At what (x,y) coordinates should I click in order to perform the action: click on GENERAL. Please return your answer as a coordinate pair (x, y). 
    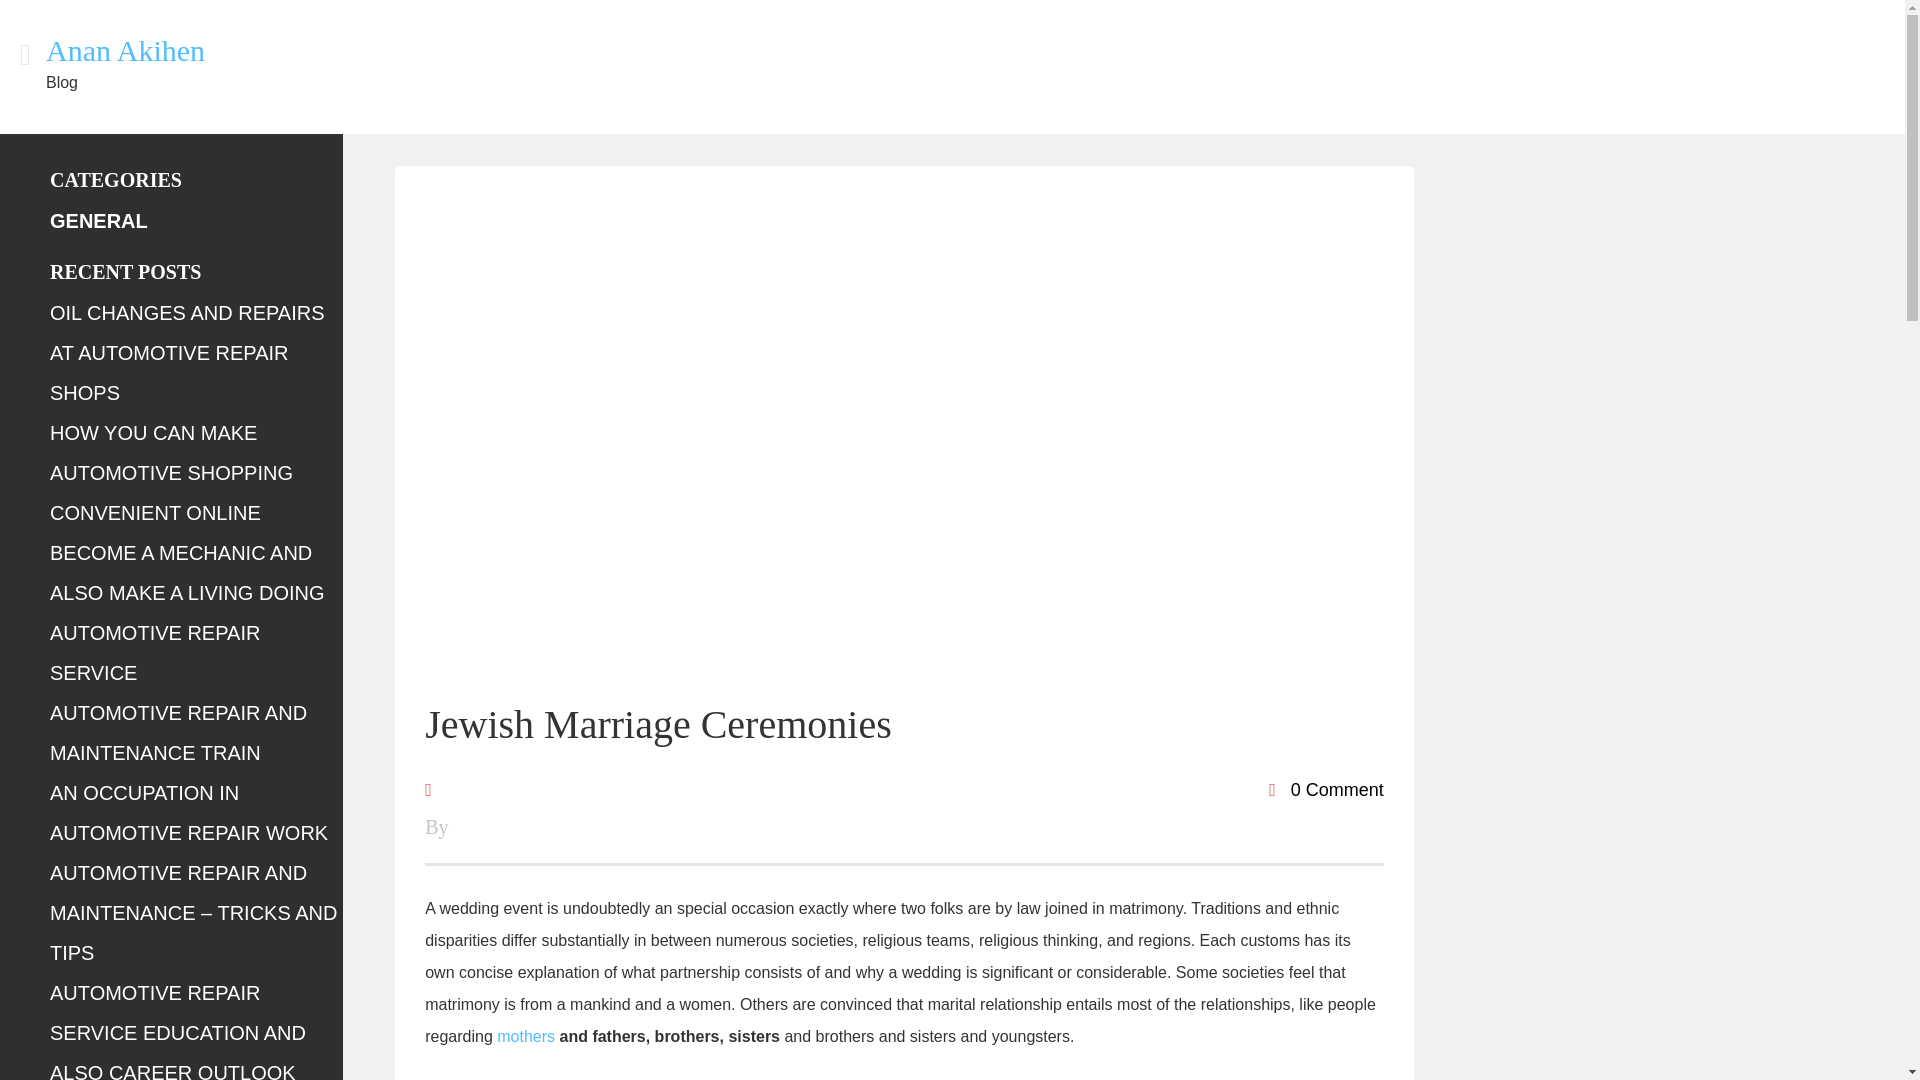
    Looking at the image, I should click on (98, 220).